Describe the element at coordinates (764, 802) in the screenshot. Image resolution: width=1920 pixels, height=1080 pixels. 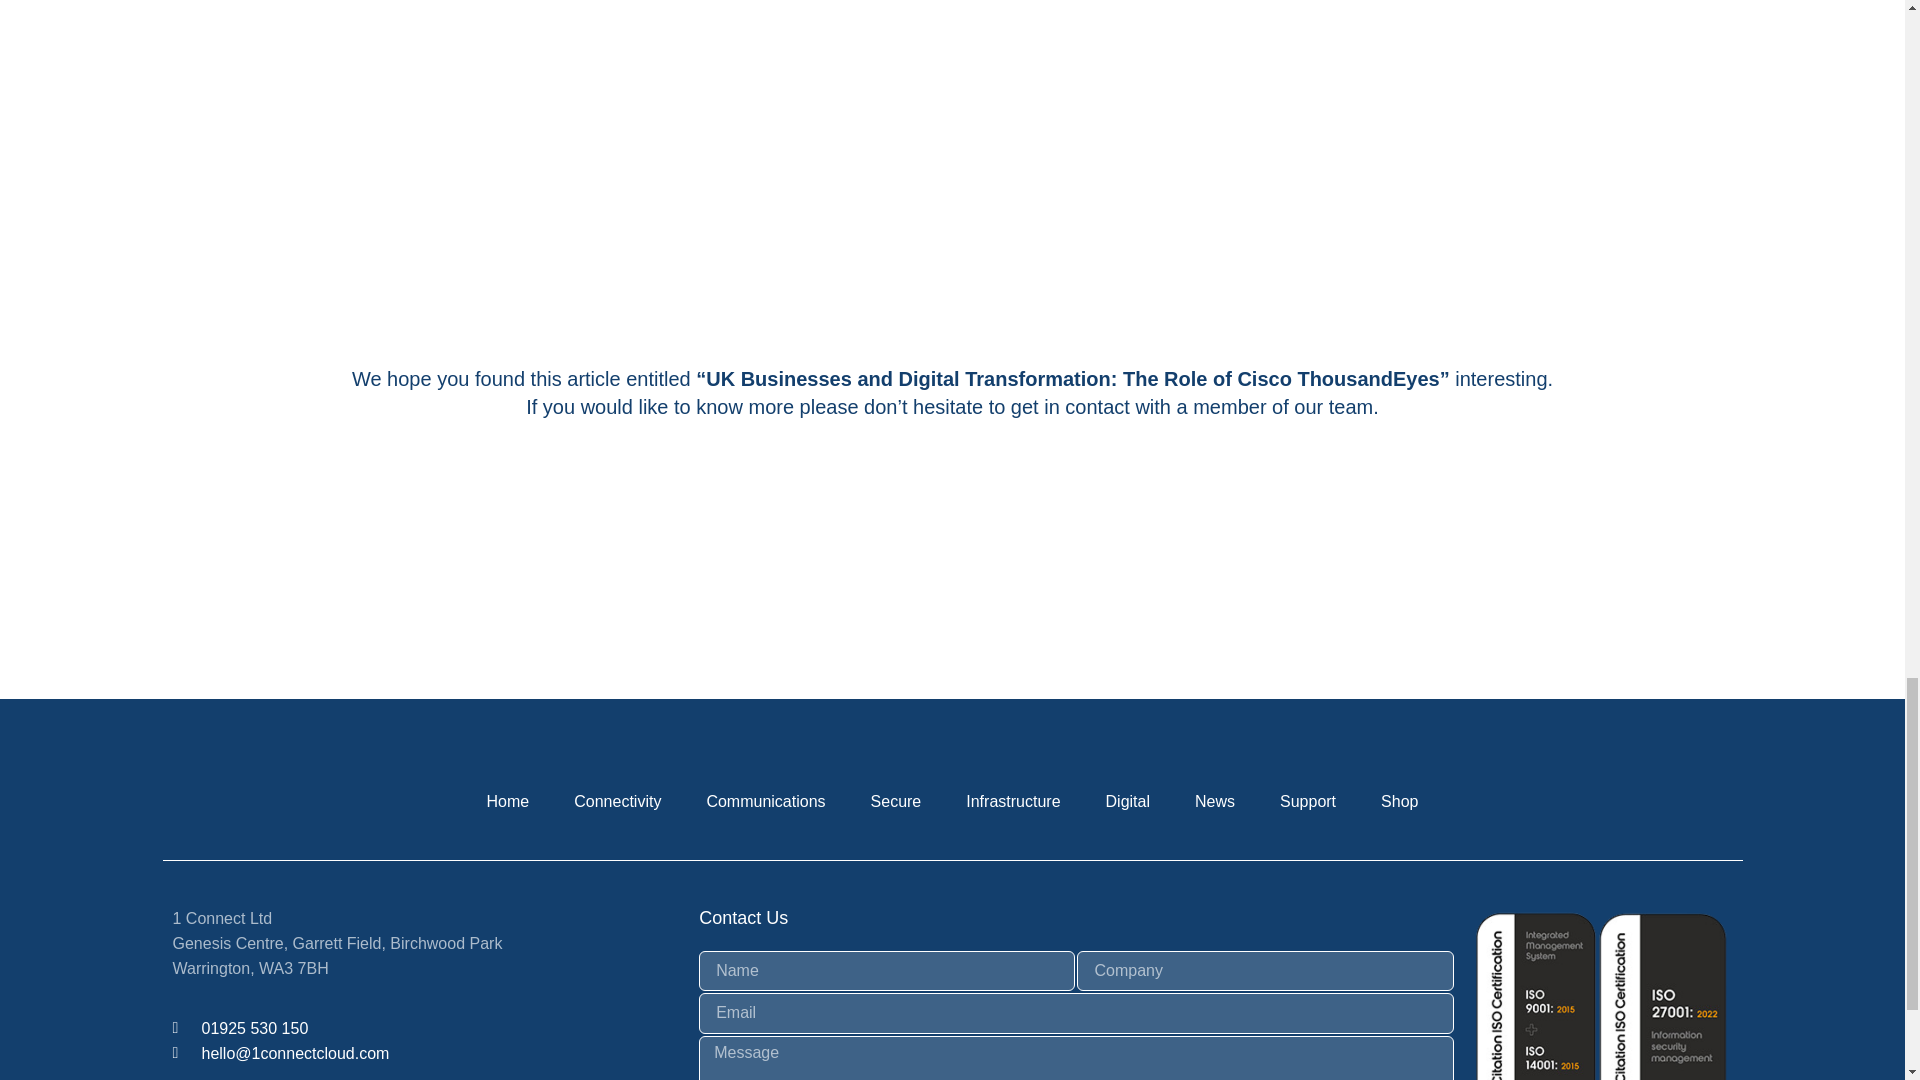
I see `Communications` at that location.